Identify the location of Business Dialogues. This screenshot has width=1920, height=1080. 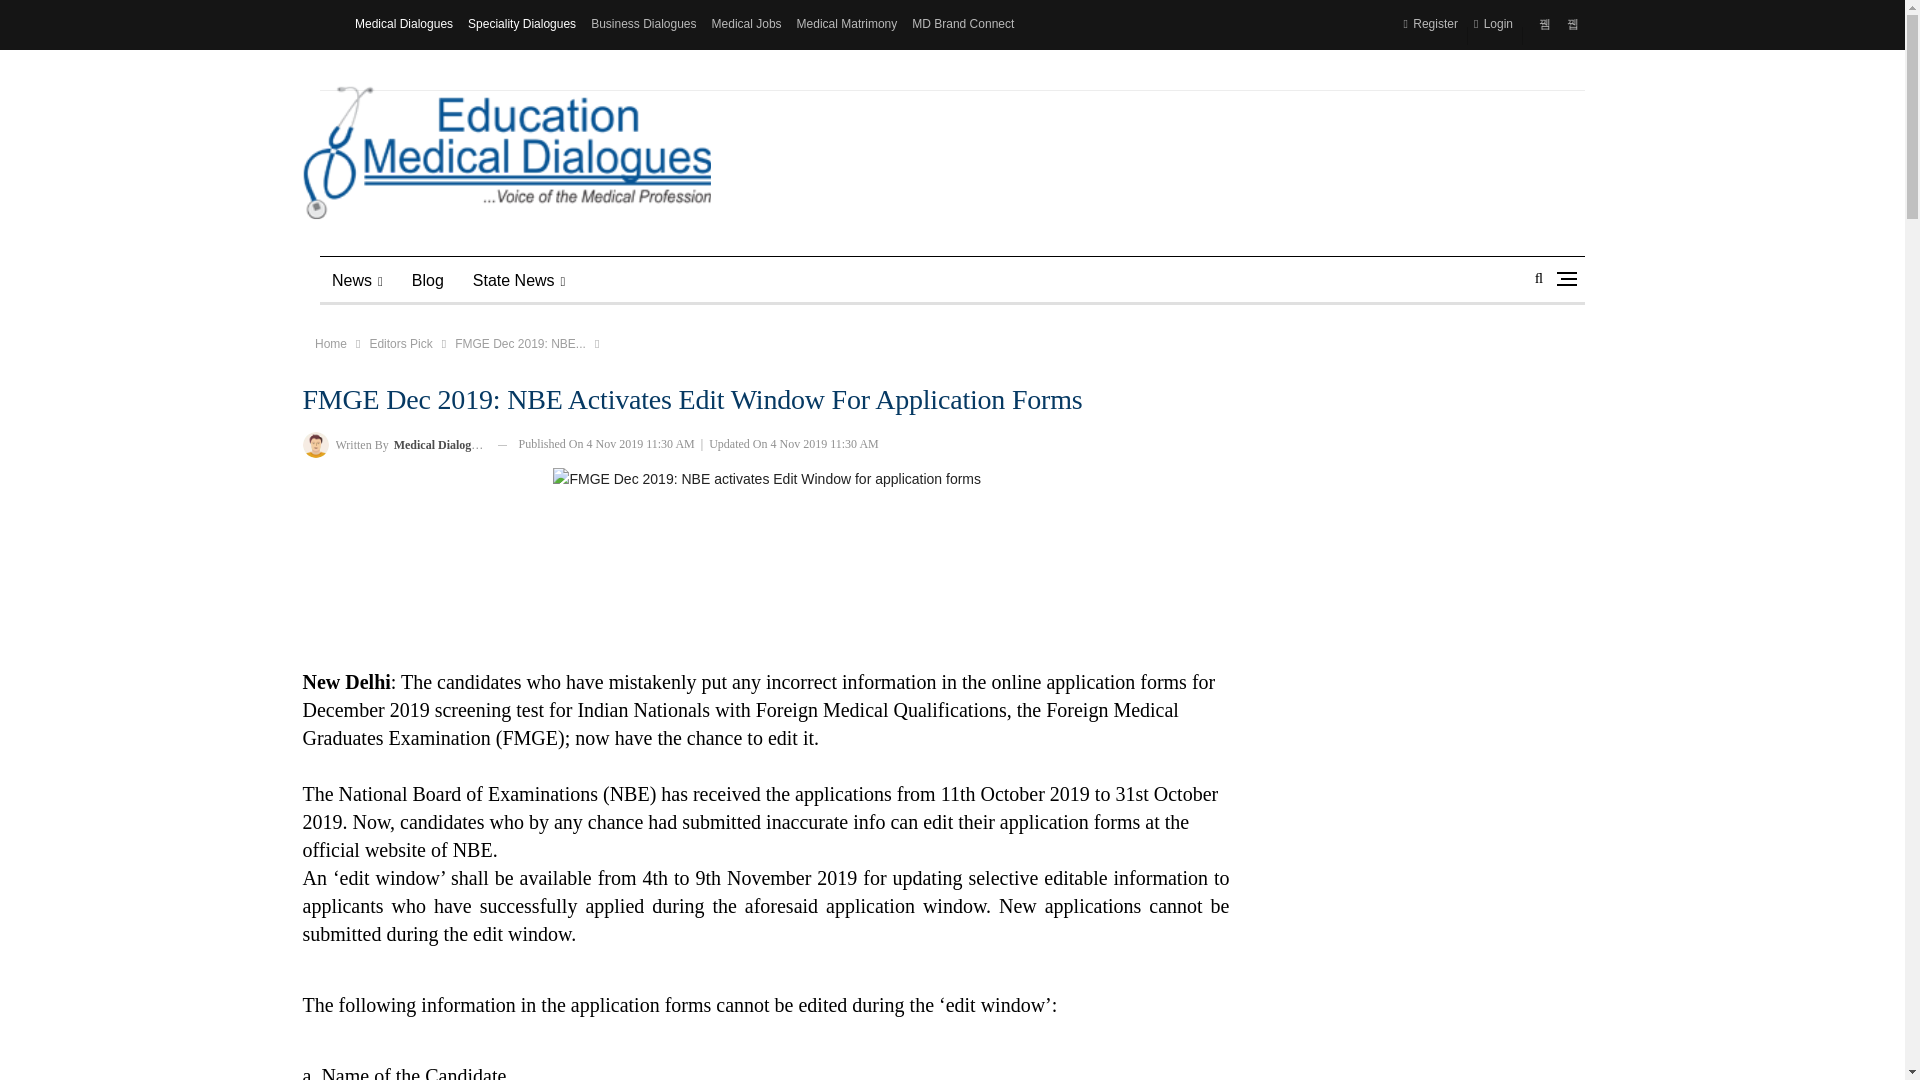
(643, 24).